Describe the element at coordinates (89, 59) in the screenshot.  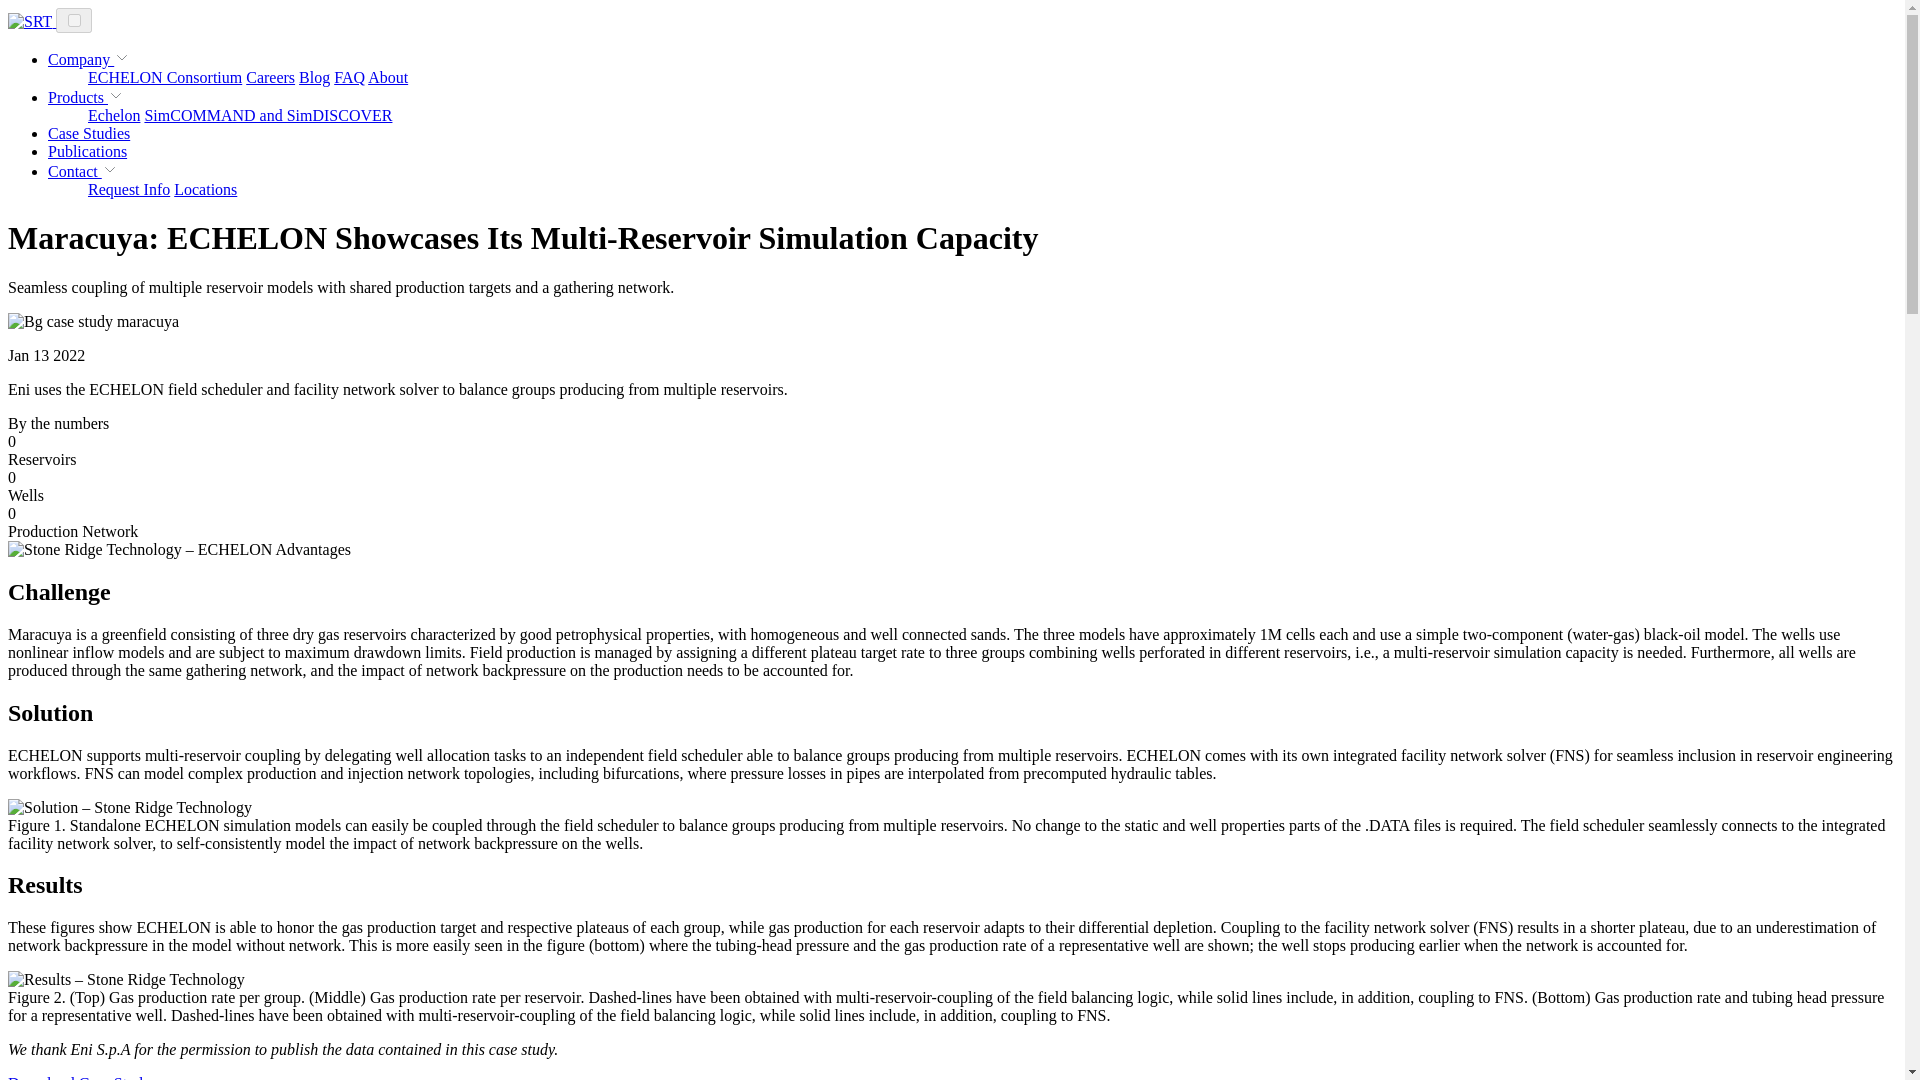
I see `Company` at that location.